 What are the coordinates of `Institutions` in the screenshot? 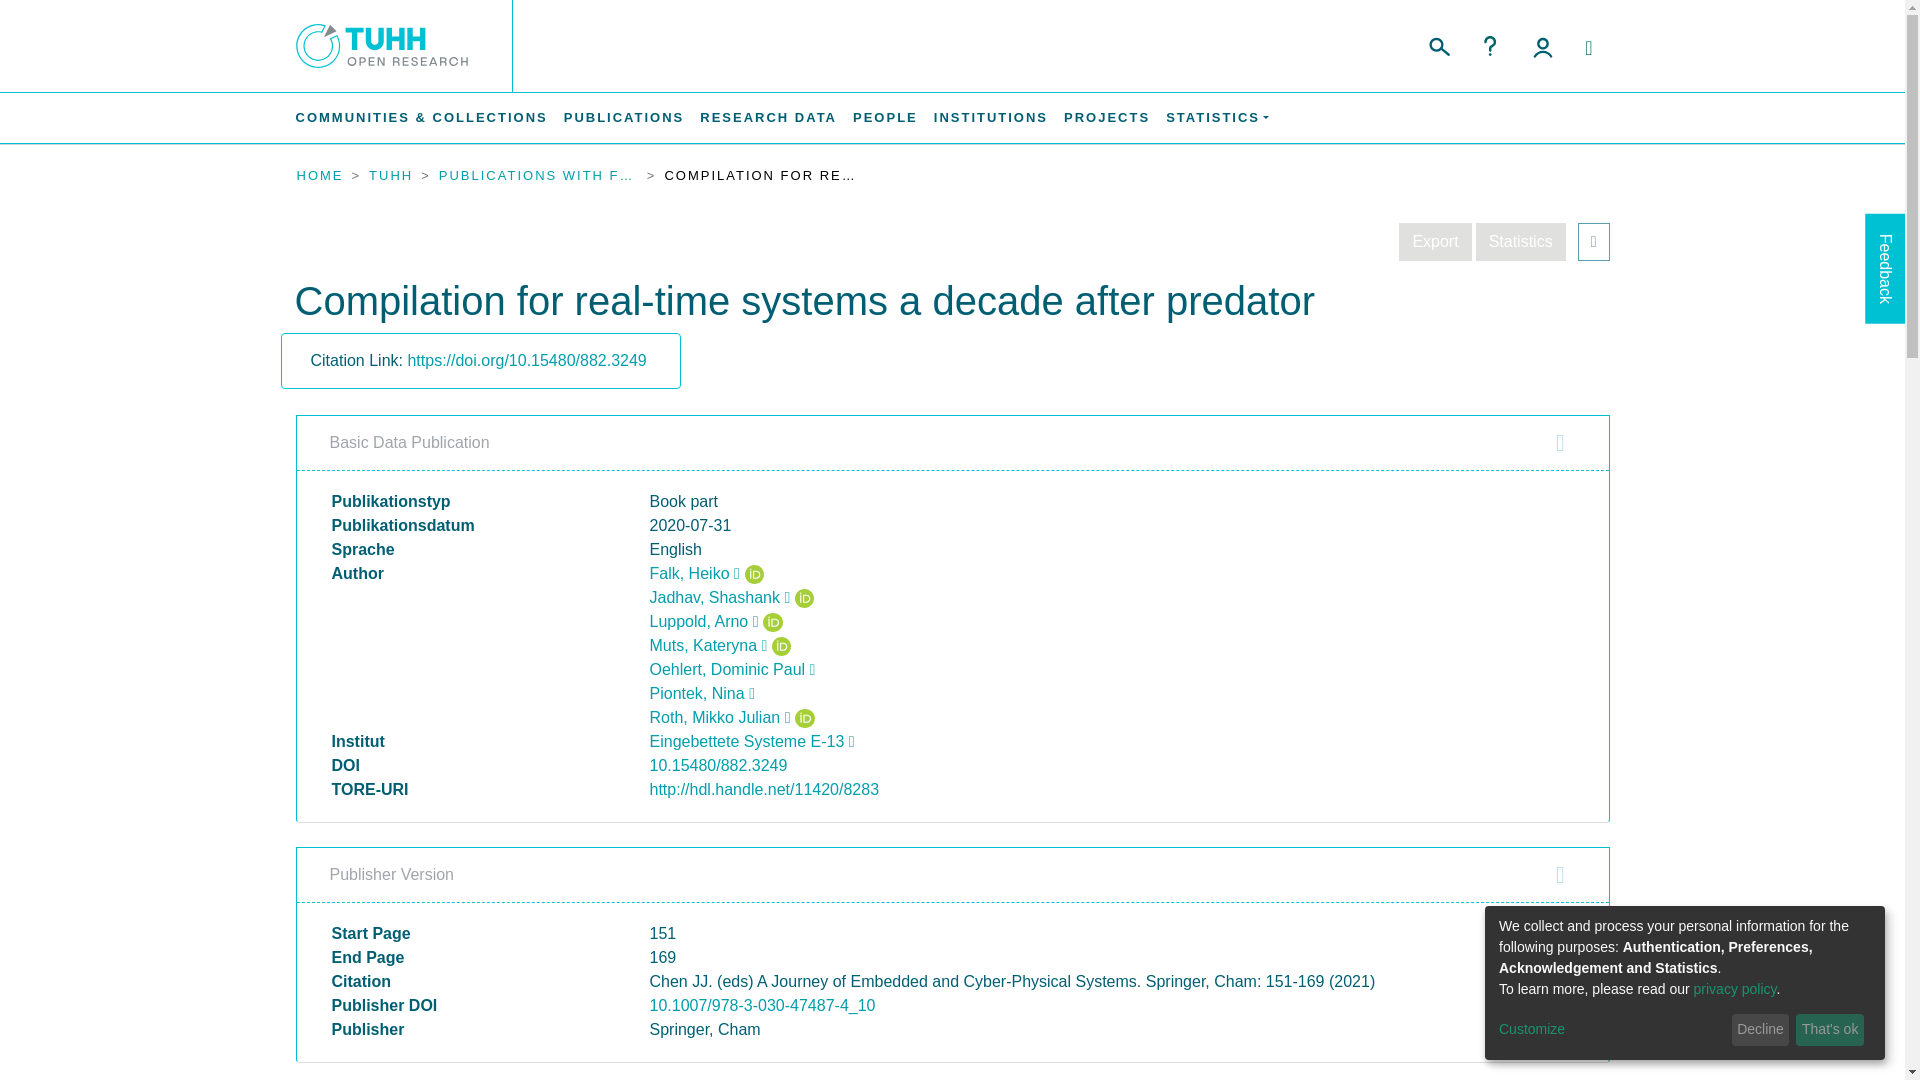 It's located at (990, 117).